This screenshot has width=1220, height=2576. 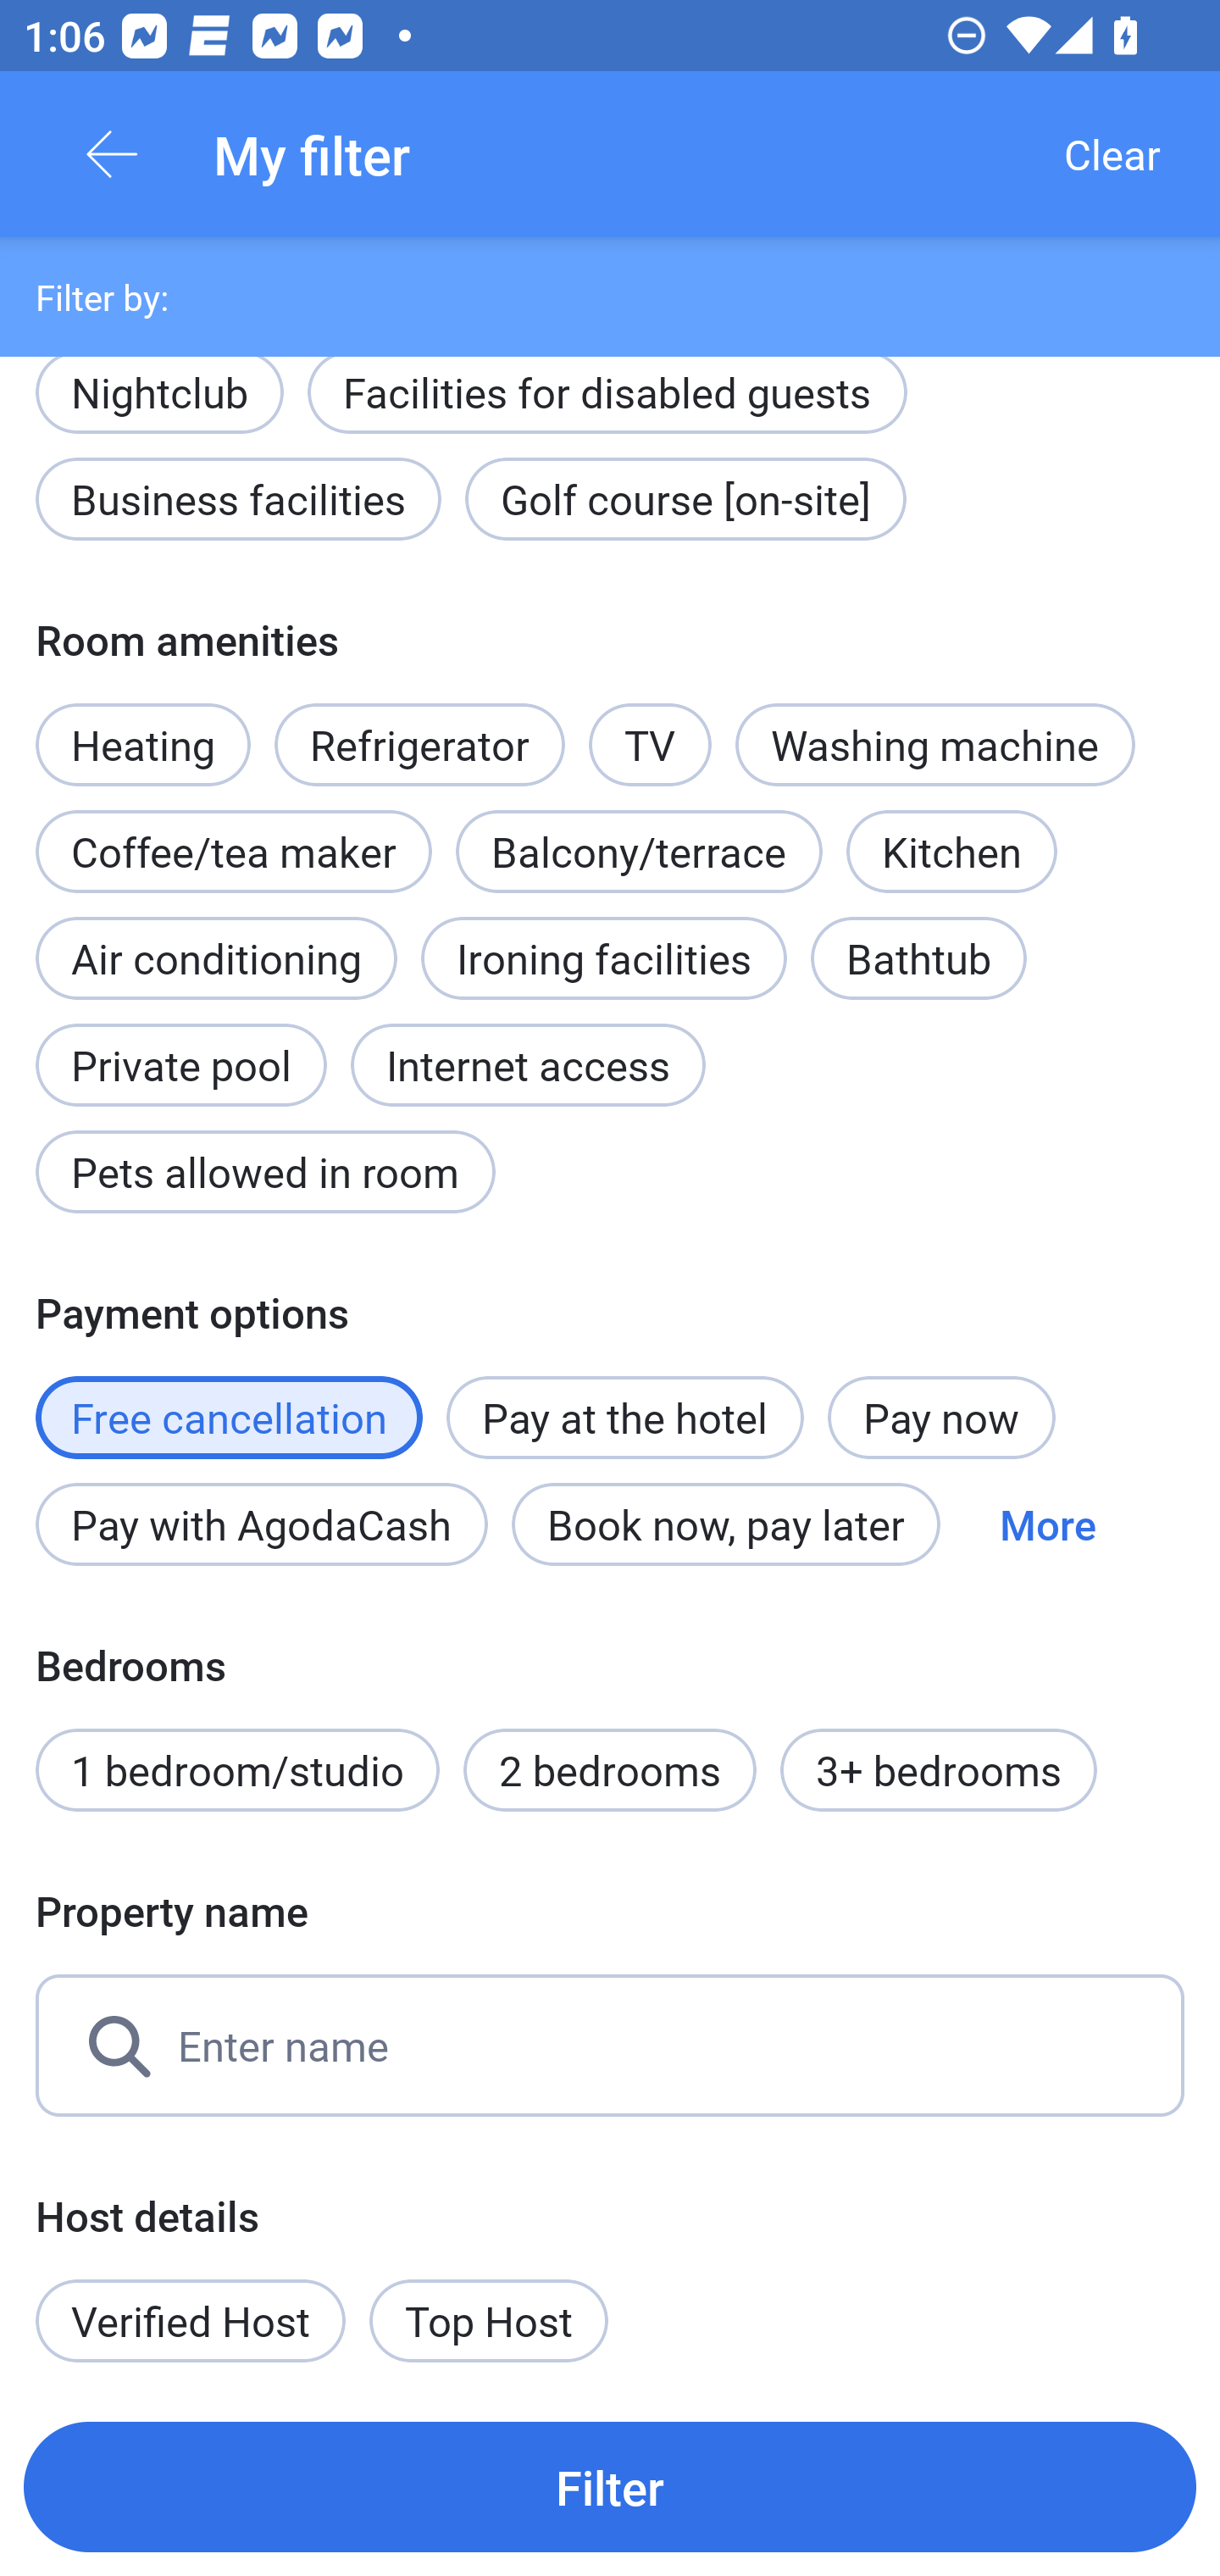 I want to click on 2 bedrooms, so click(x=610, y=1771).